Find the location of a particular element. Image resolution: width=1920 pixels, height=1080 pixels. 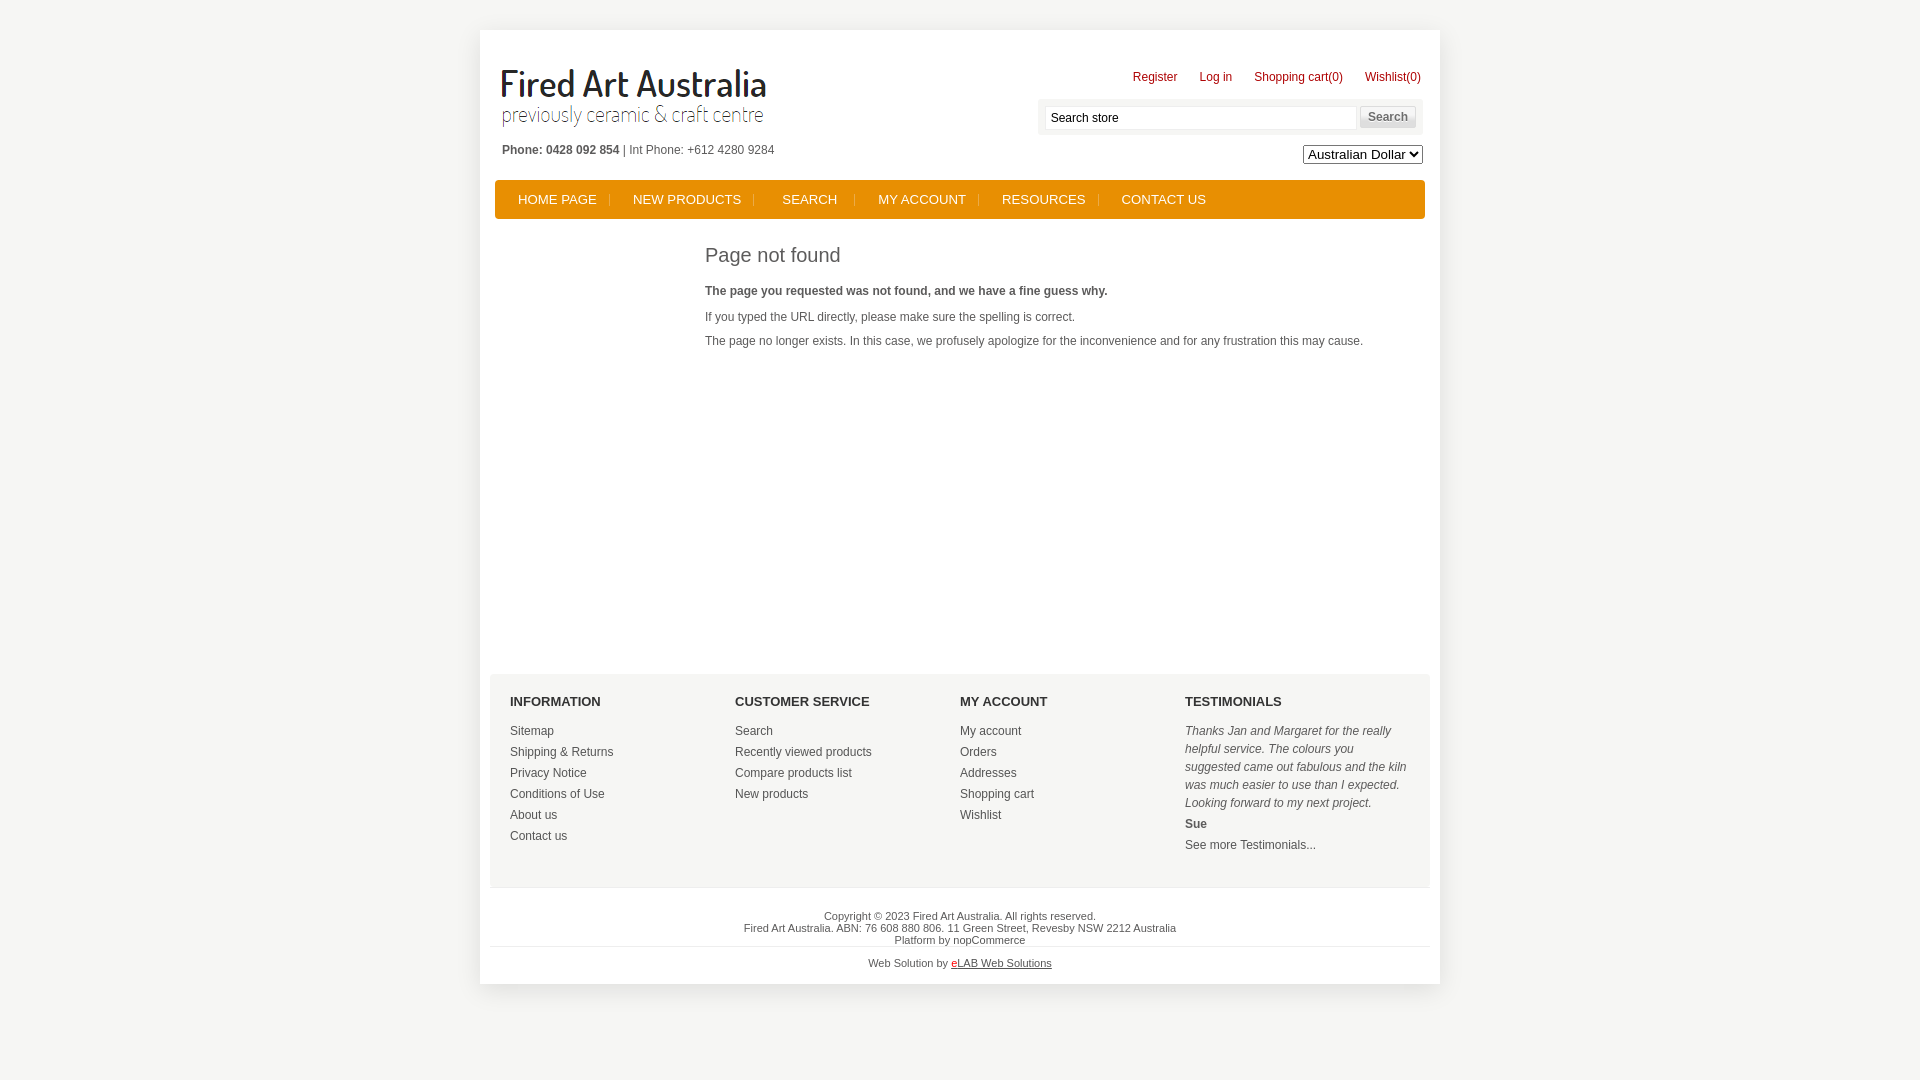

About us is located at coordinates (534, 815).